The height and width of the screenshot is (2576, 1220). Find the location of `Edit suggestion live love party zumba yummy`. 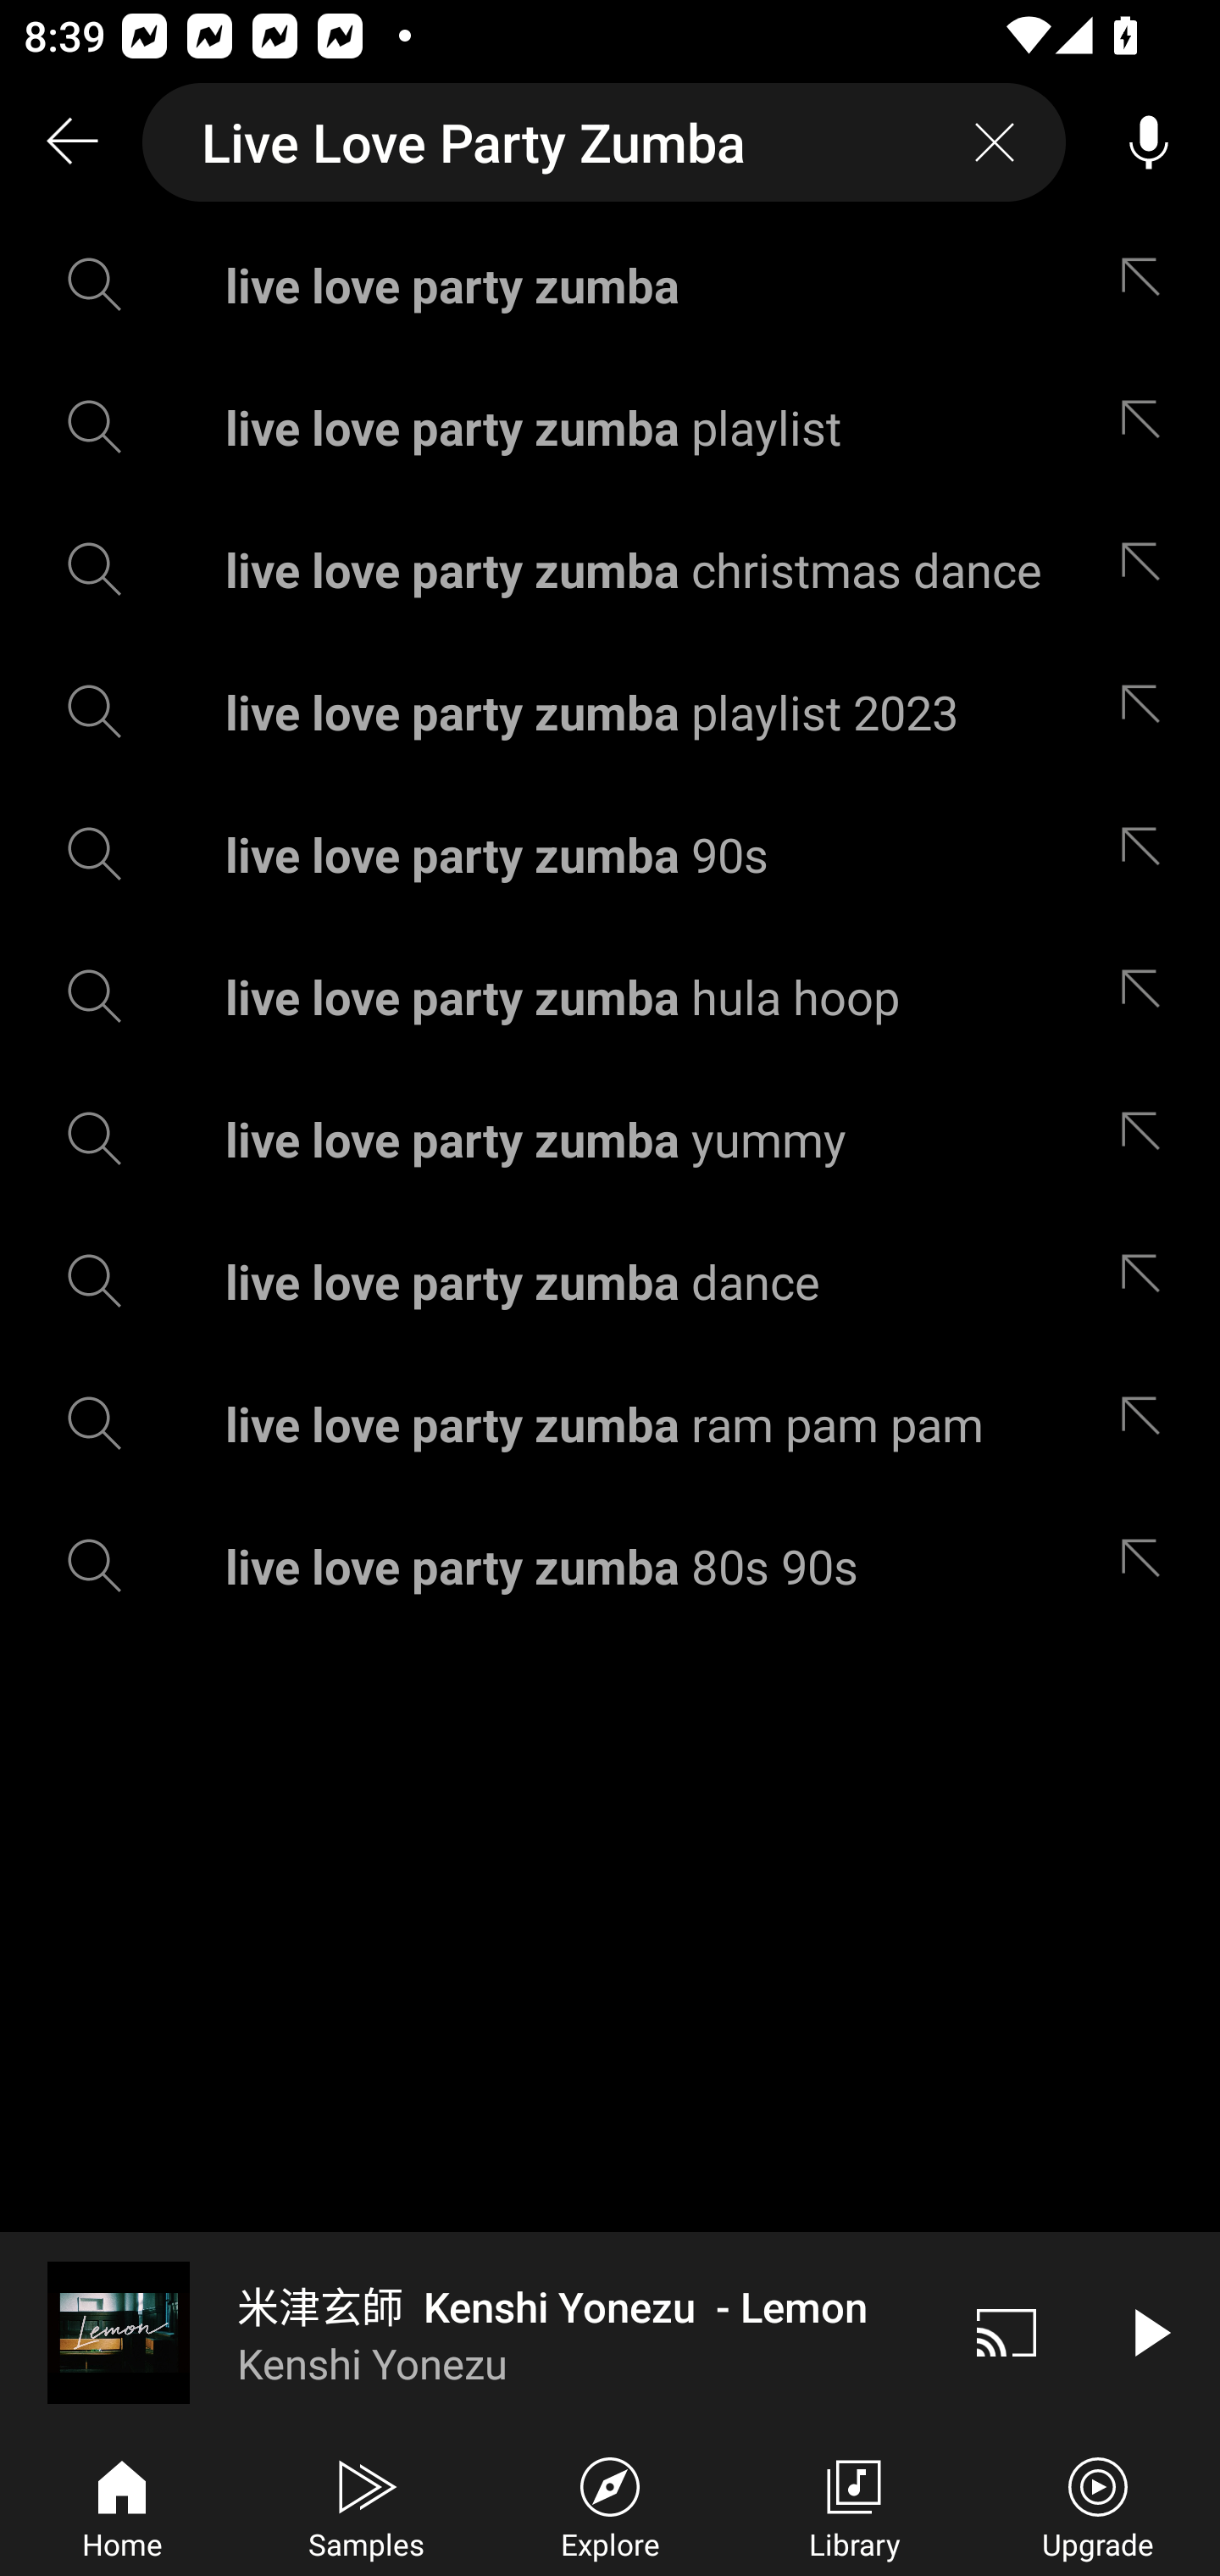

Edit suggestion live love party zumba yummy is located at coordinates (1148, 1138).